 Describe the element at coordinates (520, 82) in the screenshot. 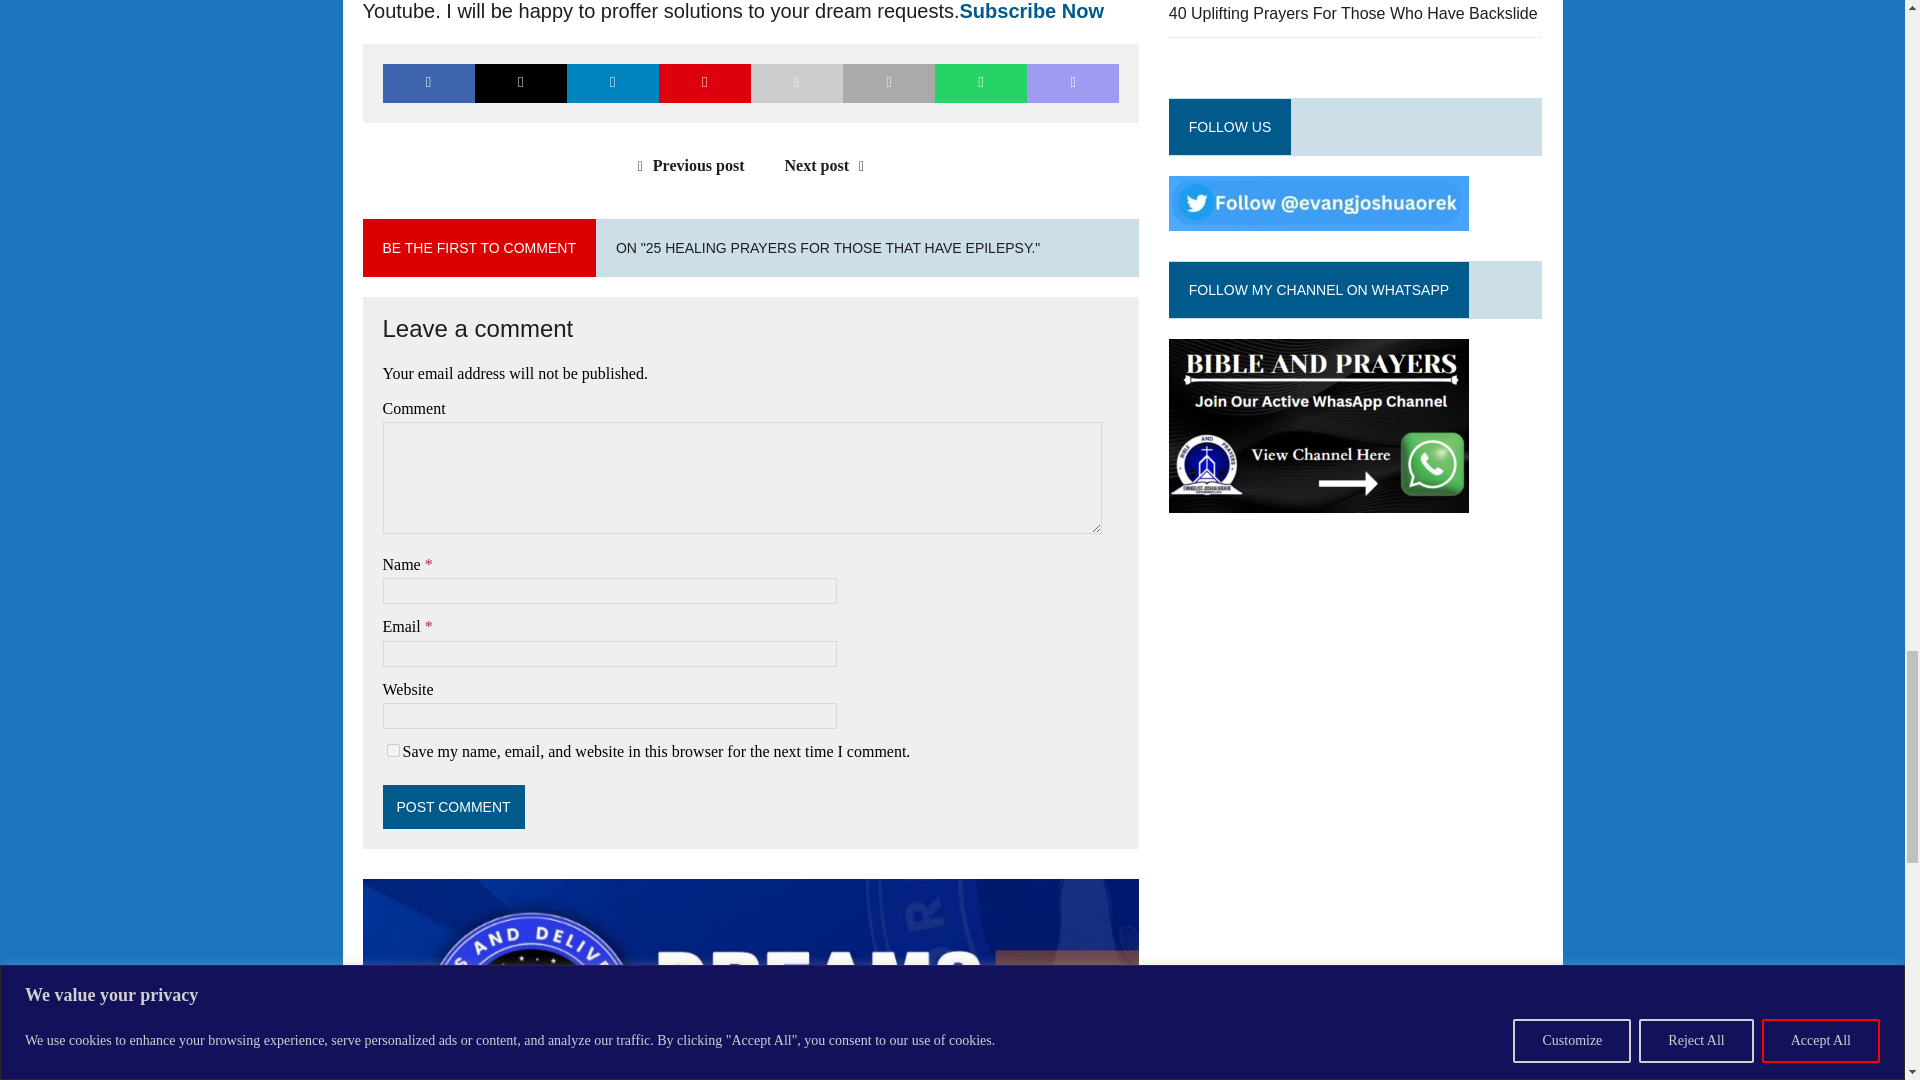

I see `Tweet This Post` at that location.